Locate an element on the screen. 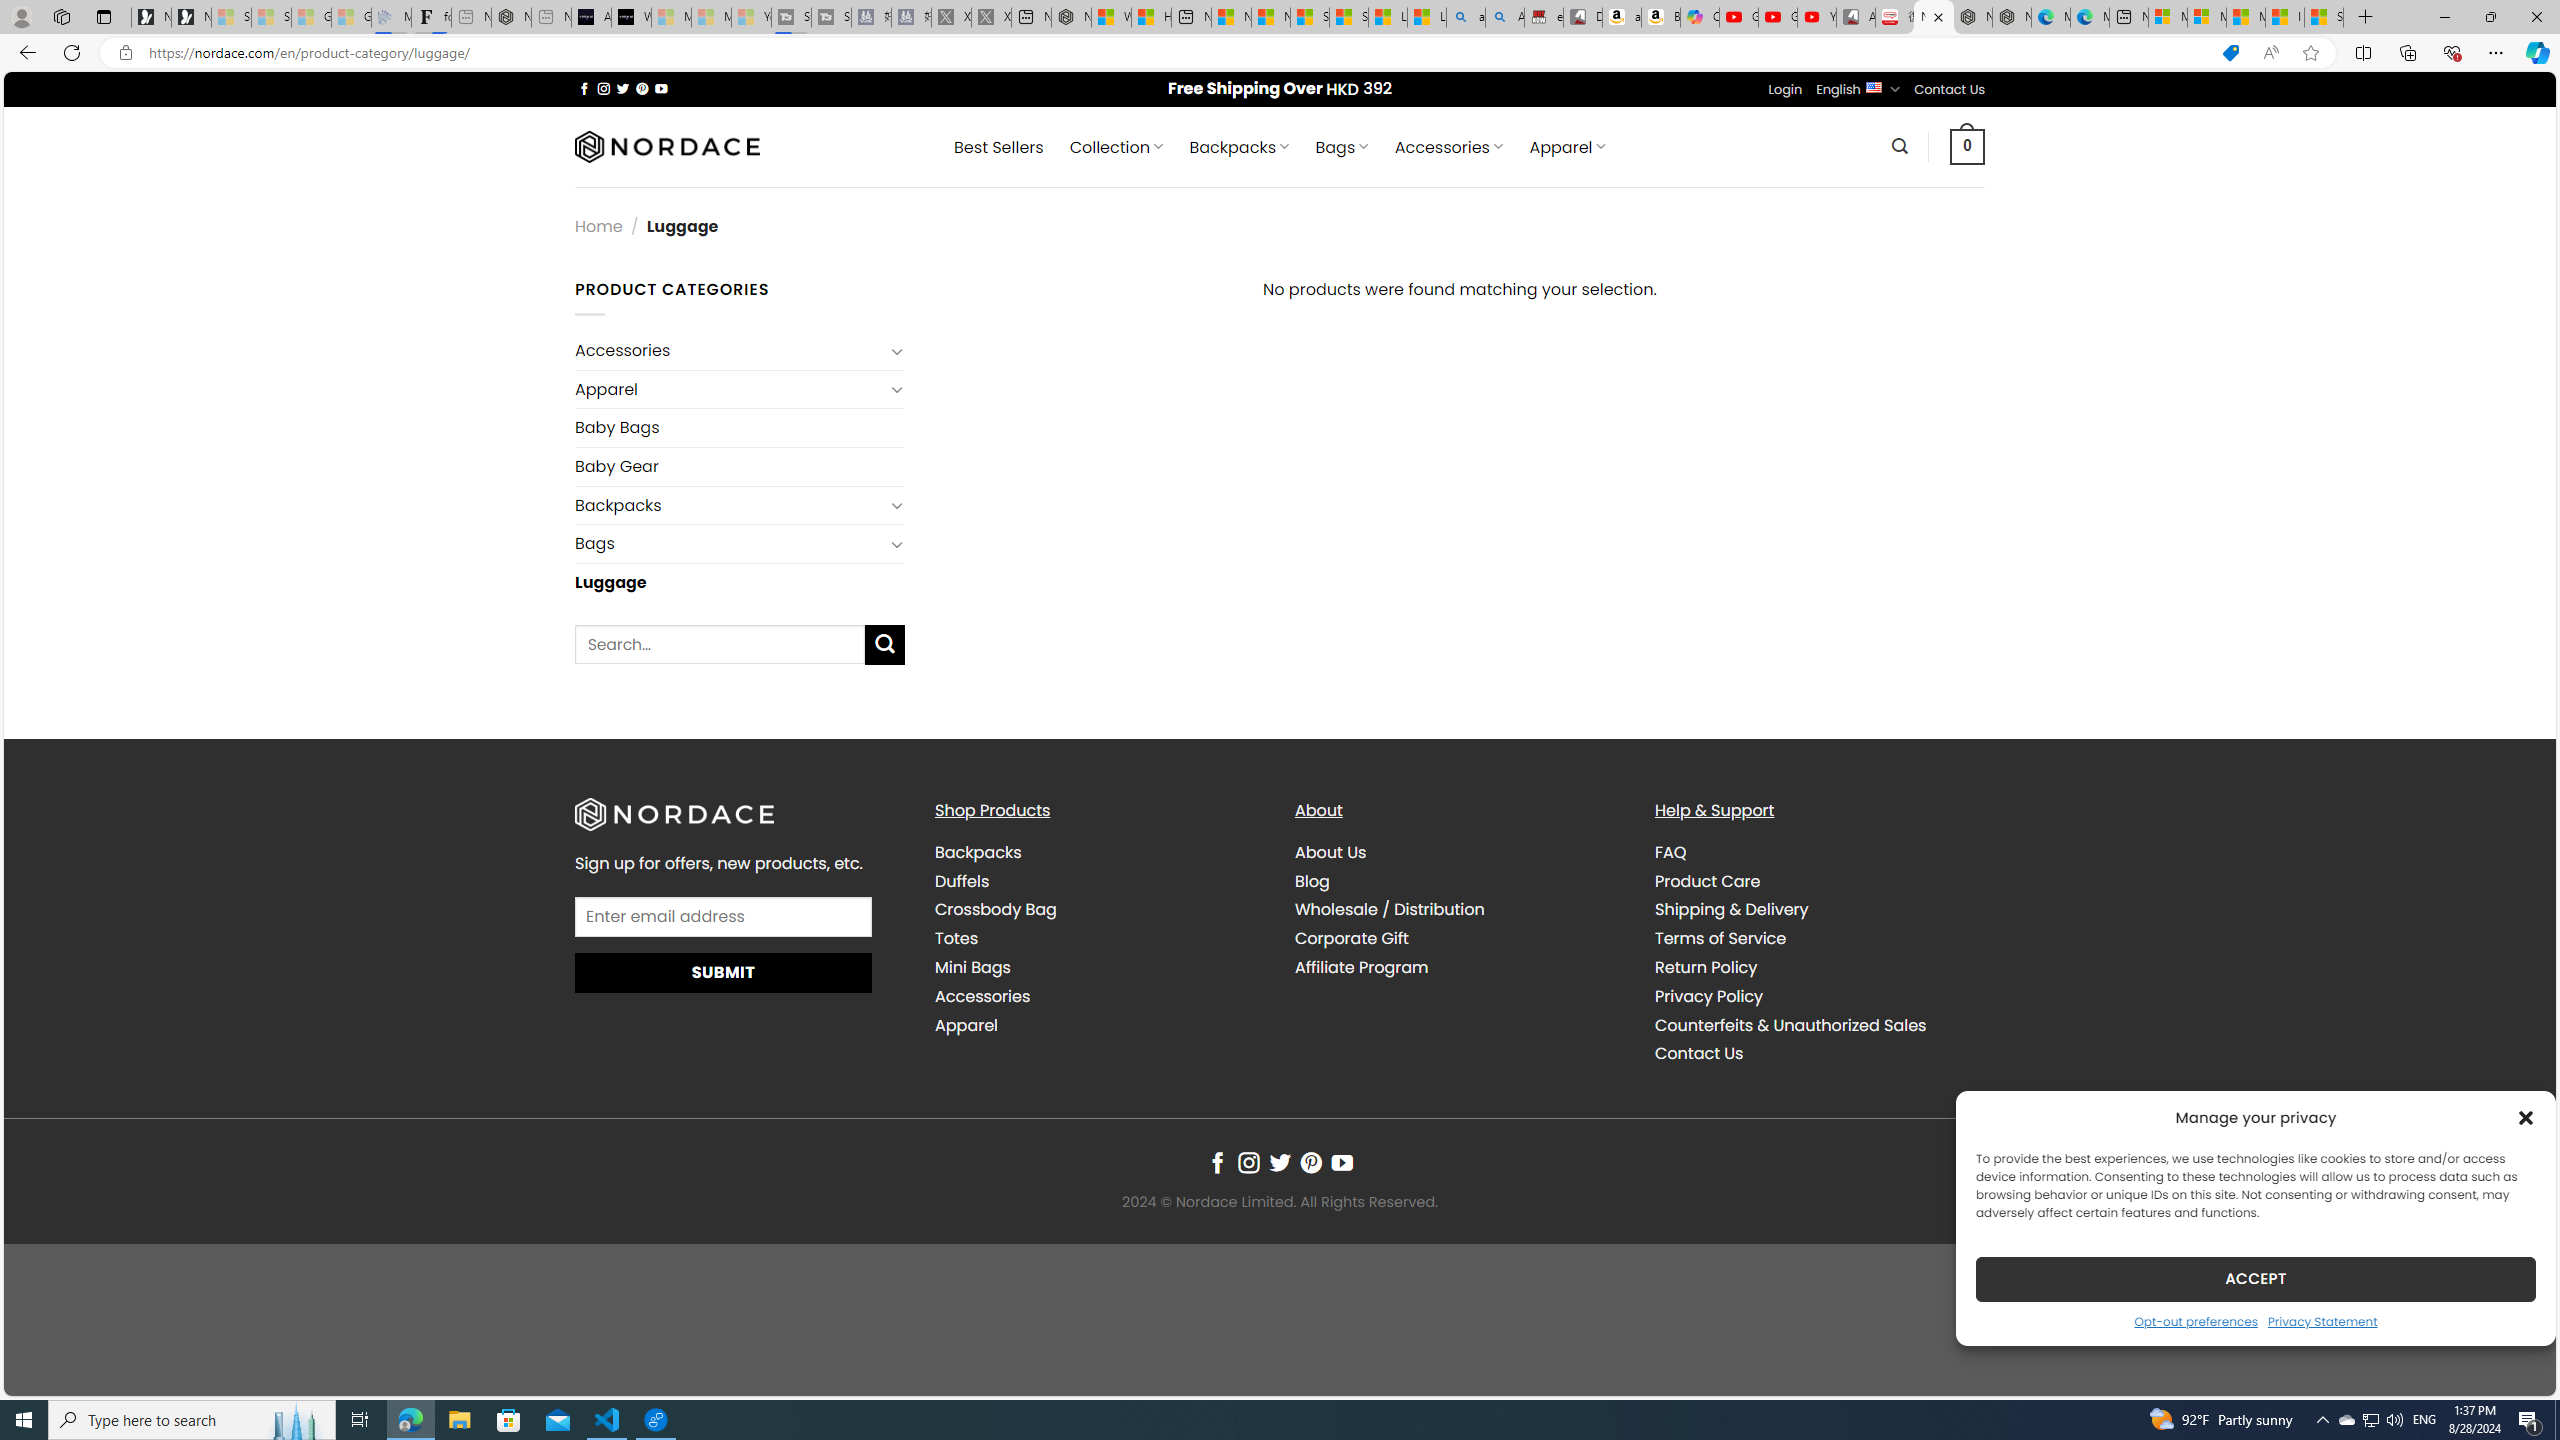 This screenshot has width=2560, height=1440. Baby Gear is located at coordinates (741, 466).